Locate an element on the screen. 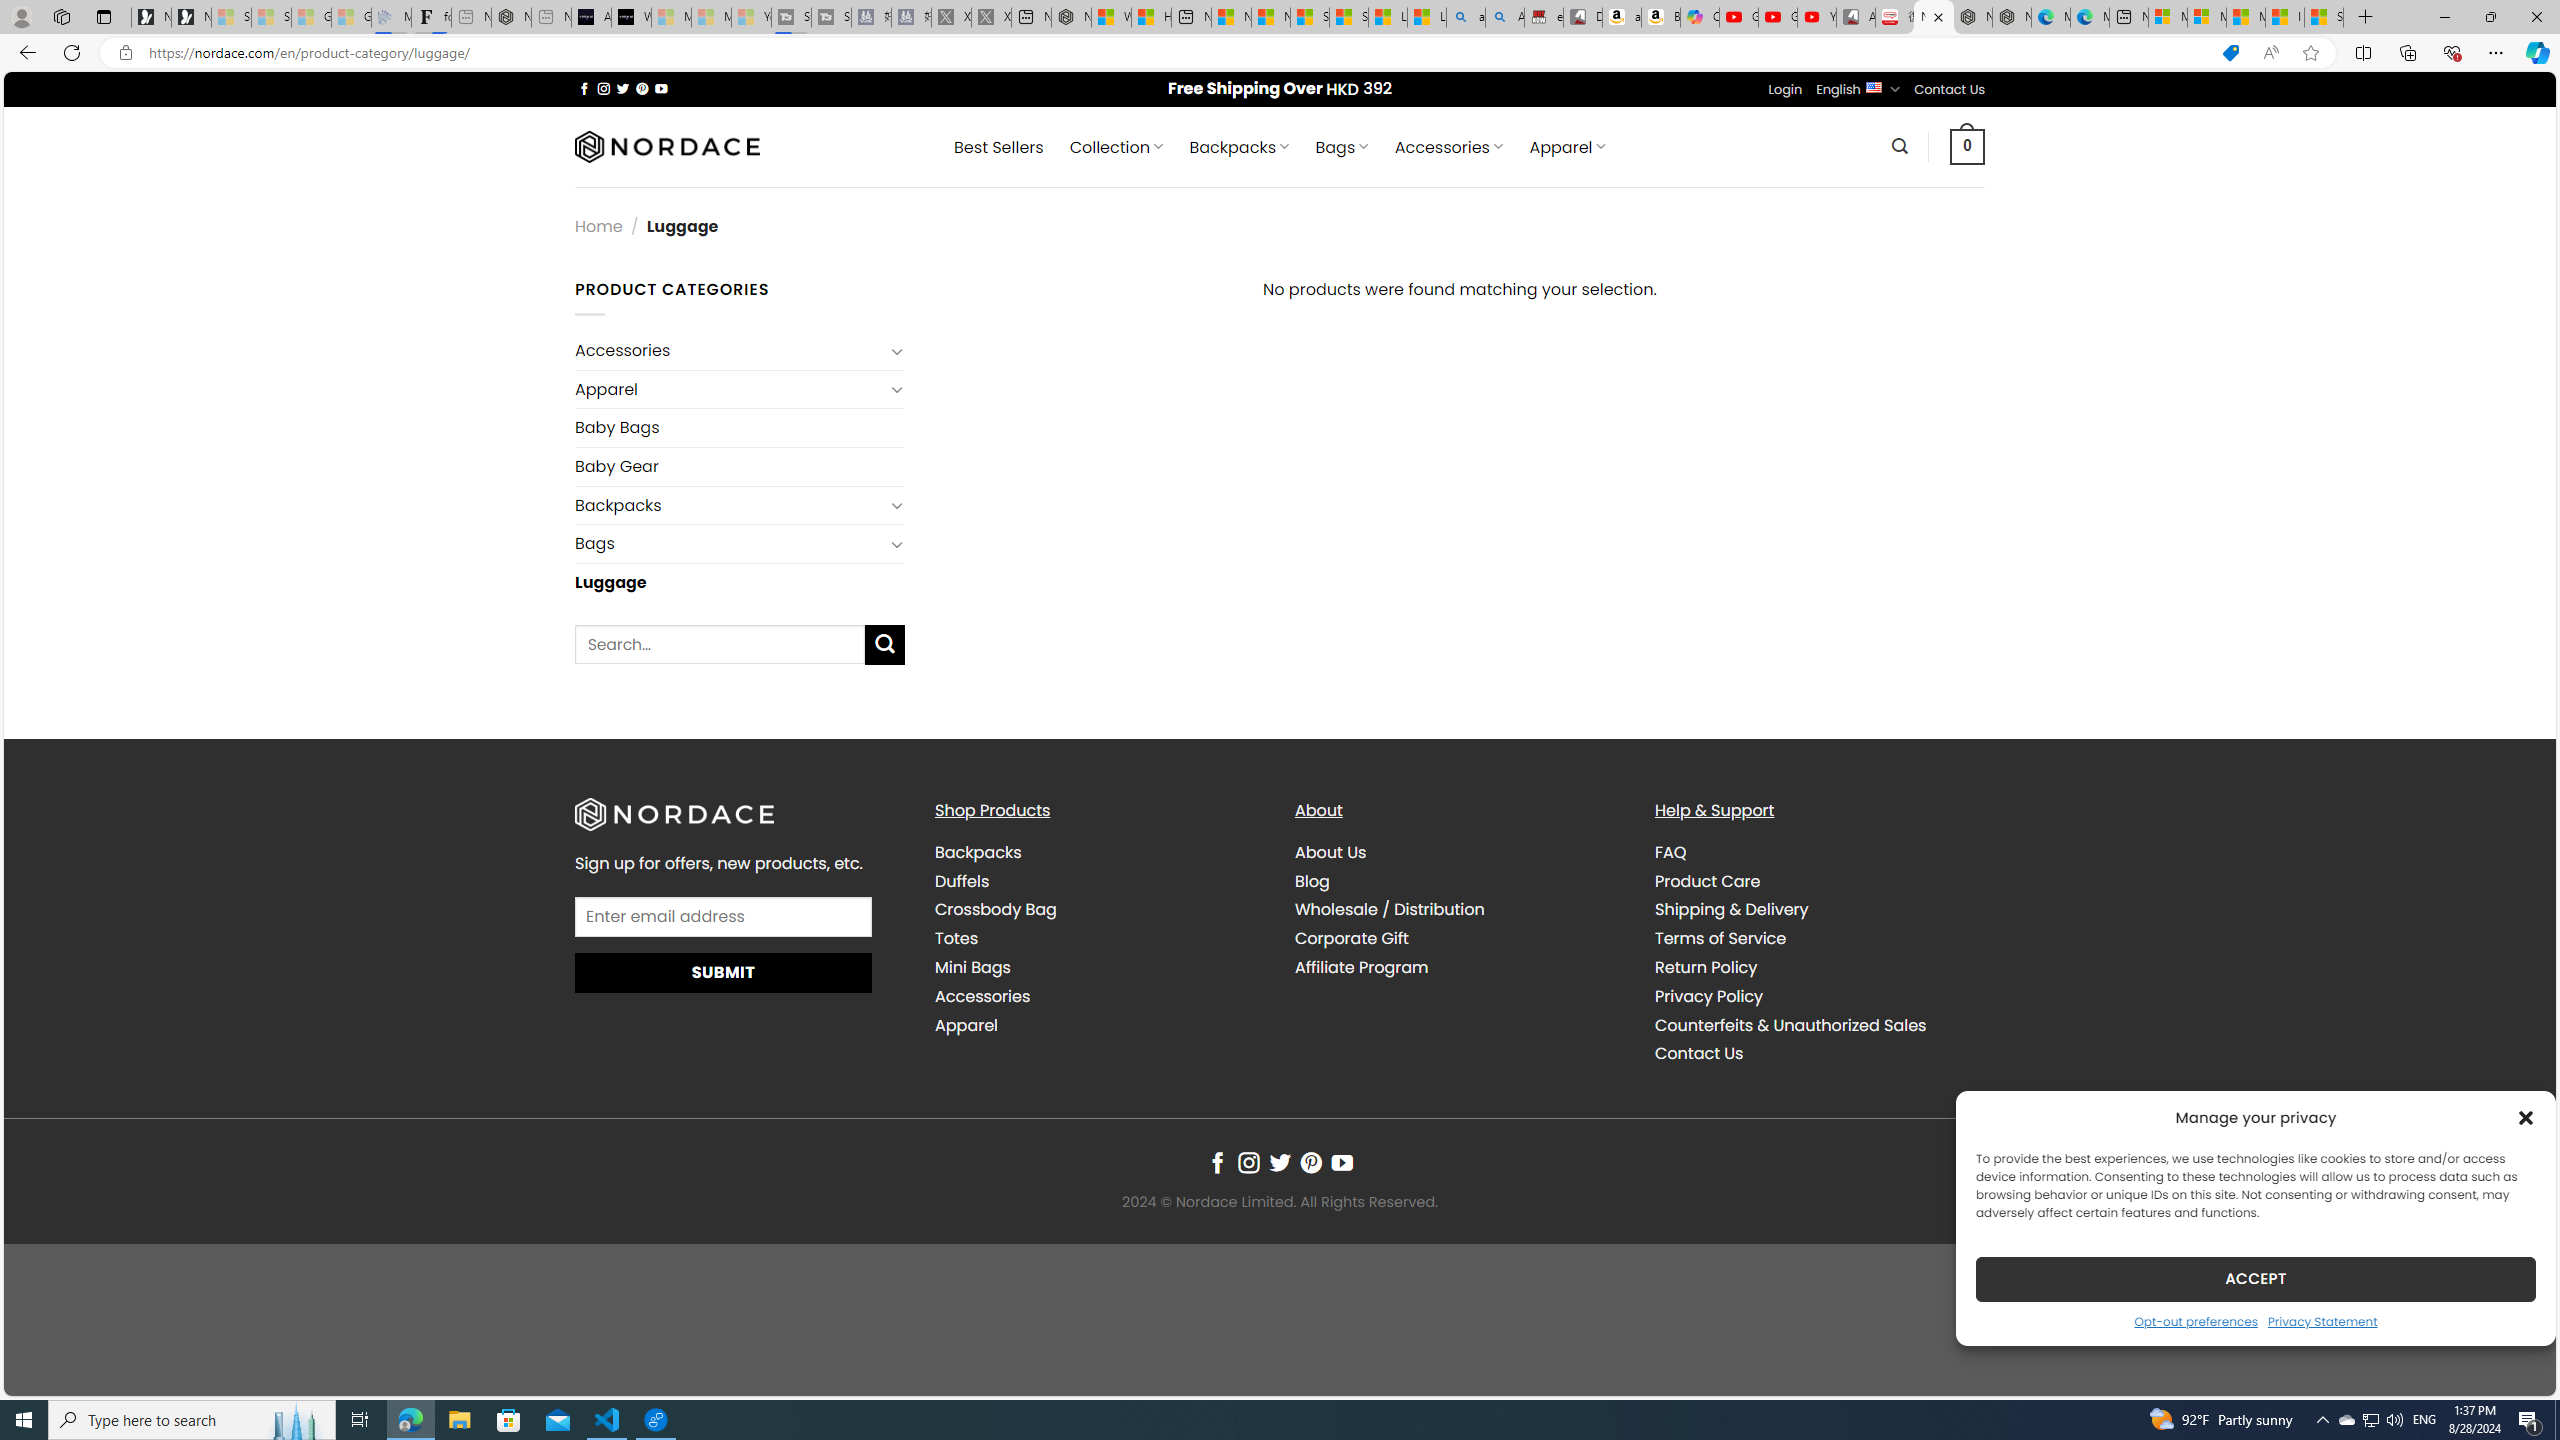 This screenshot has width=2560, height=1440. Baby Gear is located at coordinates (741, 466).